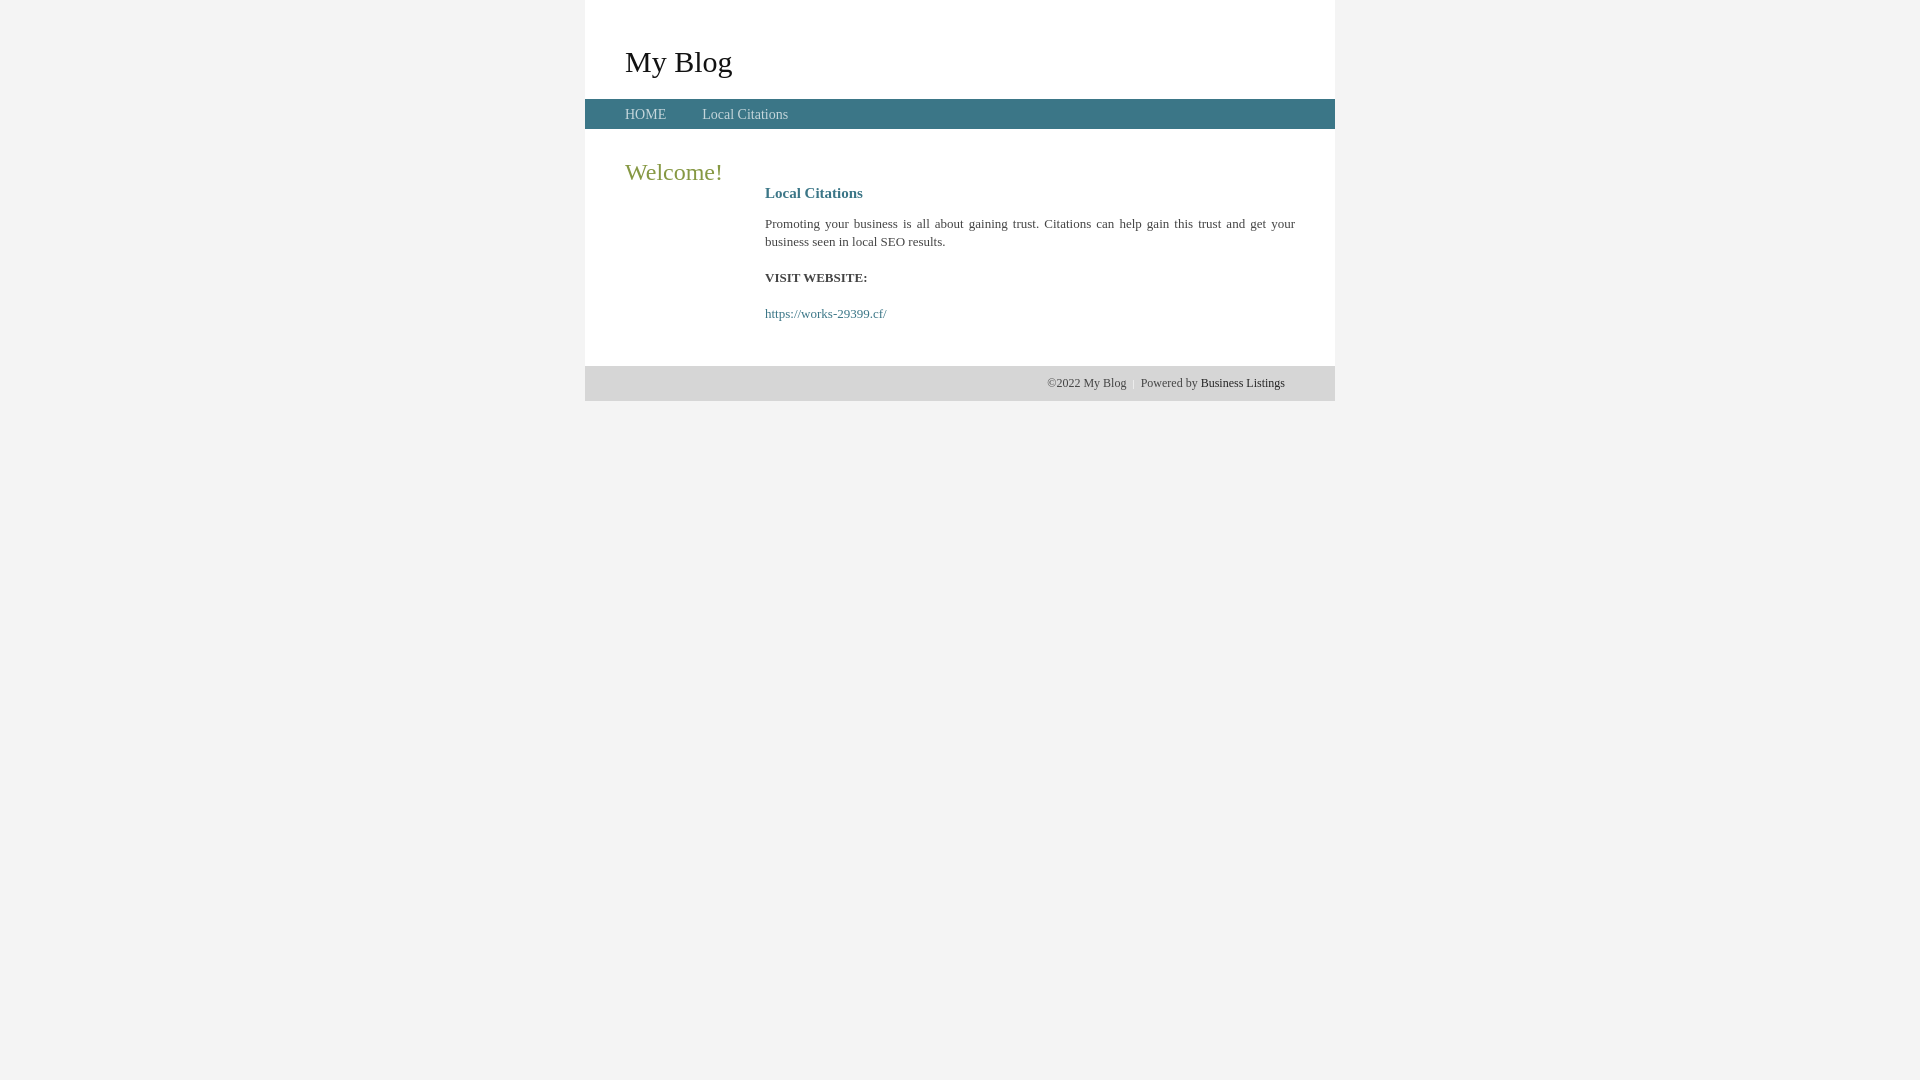 This screenshot has width=1920, height=1080. What do you see at coordinates (745, 114) in the screenshot?
I see `Local Citations` at bounding box center [745, 114].